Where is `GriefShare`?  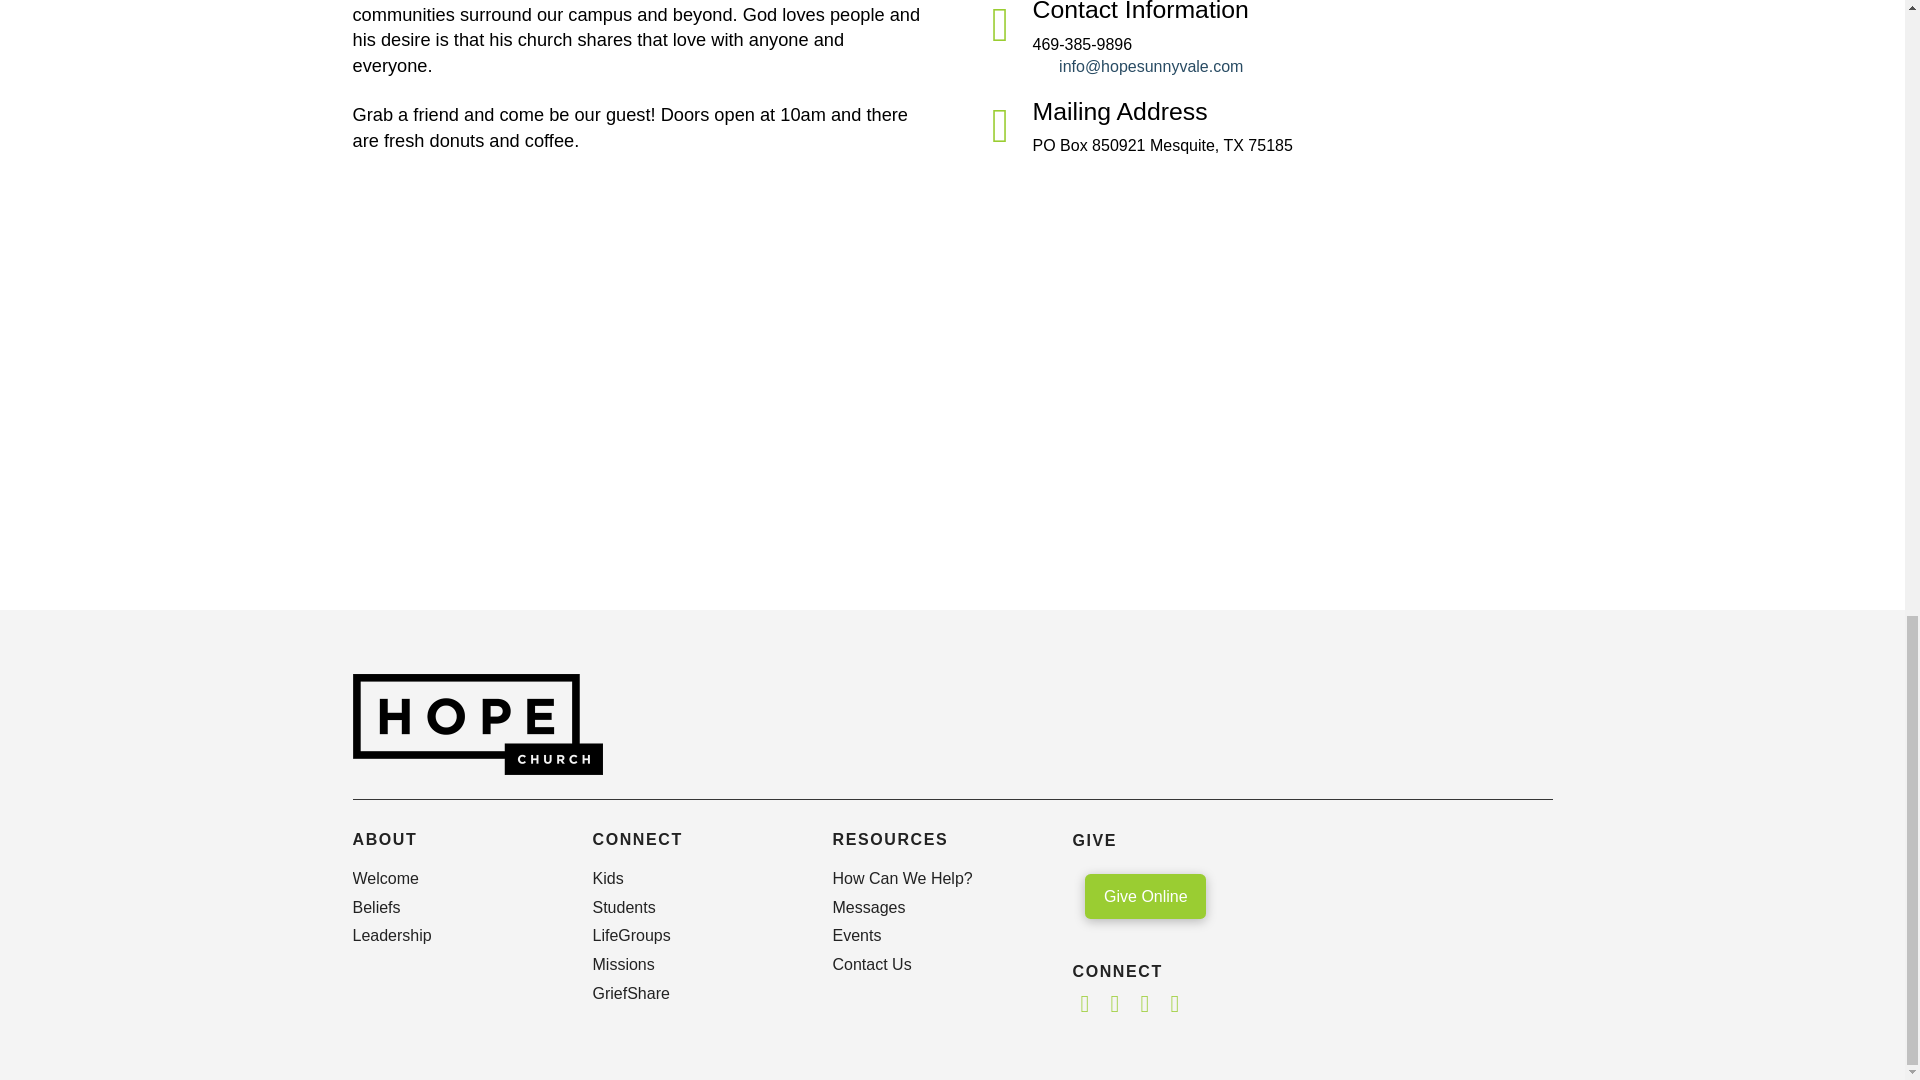
GriefShare is located at coordinates (696, 994).